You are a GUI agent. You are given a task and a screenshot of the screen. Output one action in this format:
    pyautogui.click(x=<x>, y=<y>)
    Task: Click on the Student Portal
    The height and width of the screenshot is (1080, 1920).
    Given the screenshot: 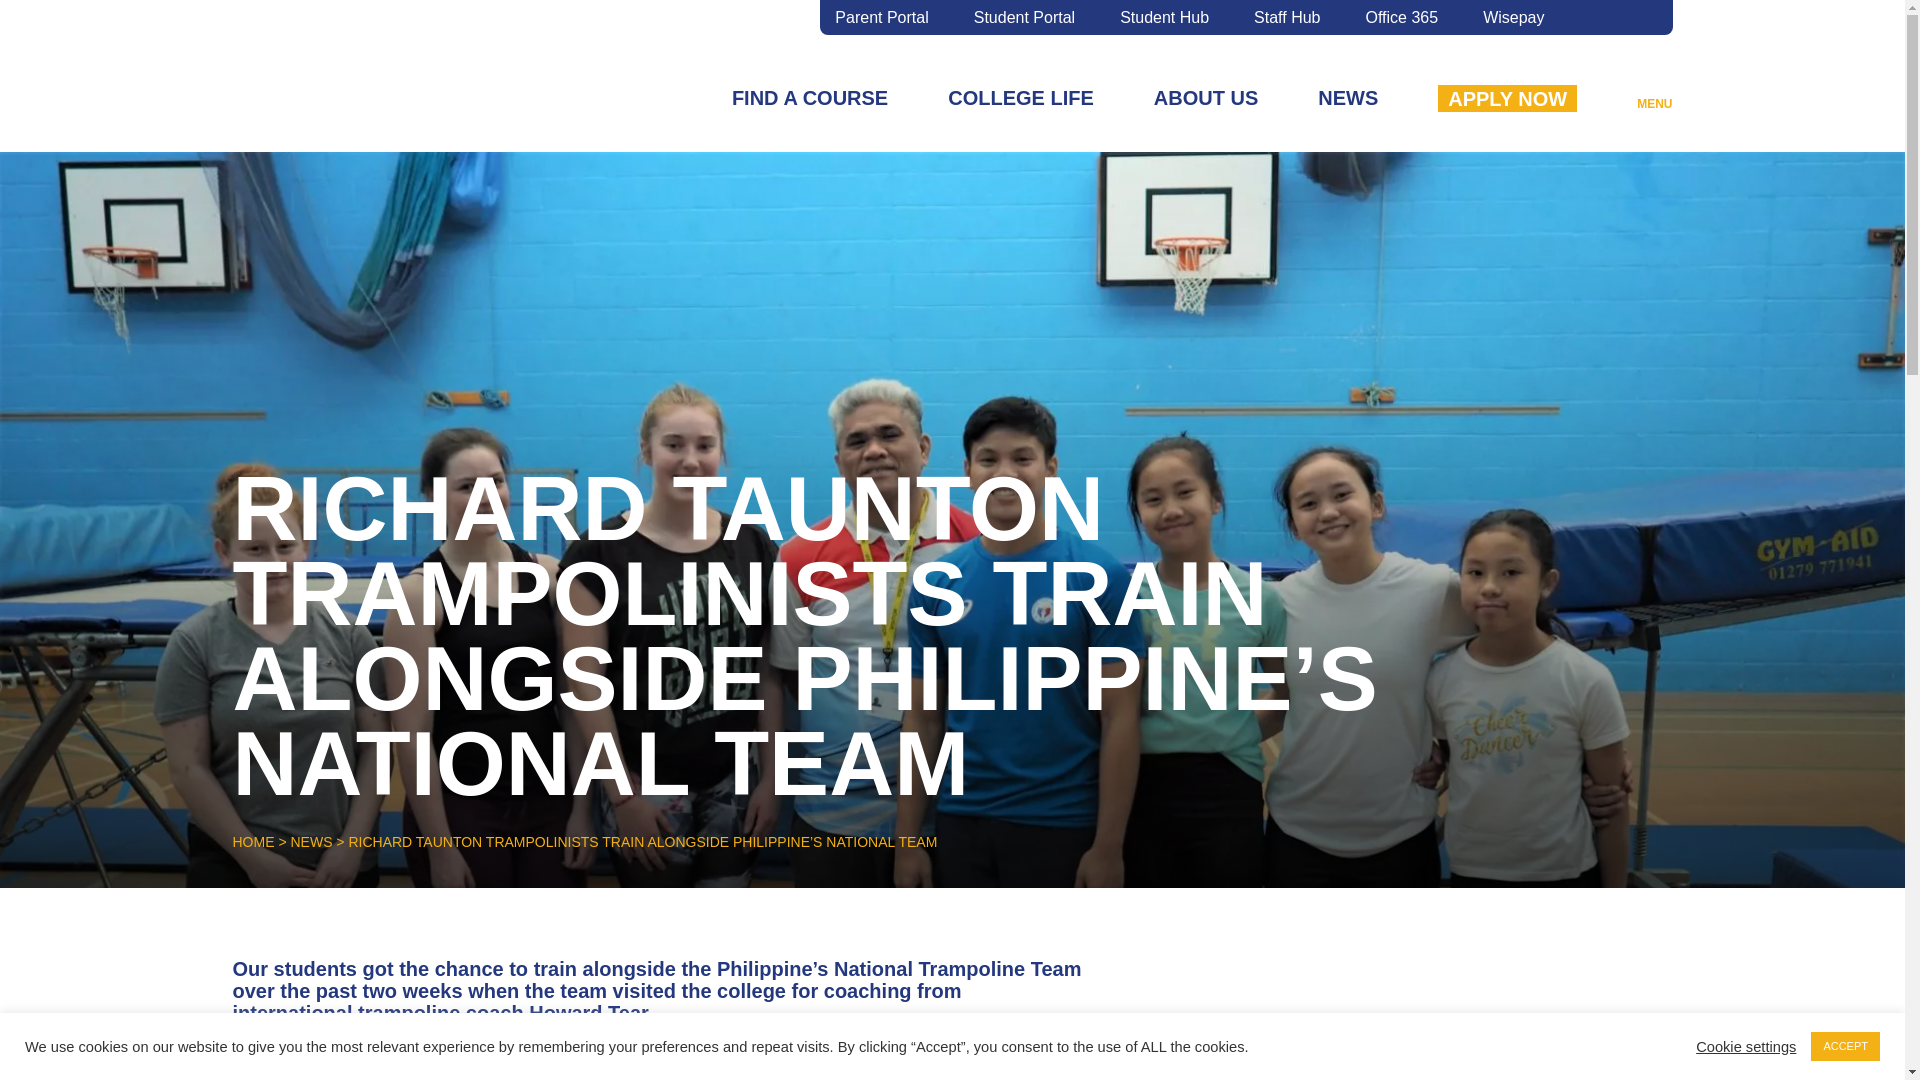 What is the action you would take?
    pyautogui.click(x=1024, y=18)
    